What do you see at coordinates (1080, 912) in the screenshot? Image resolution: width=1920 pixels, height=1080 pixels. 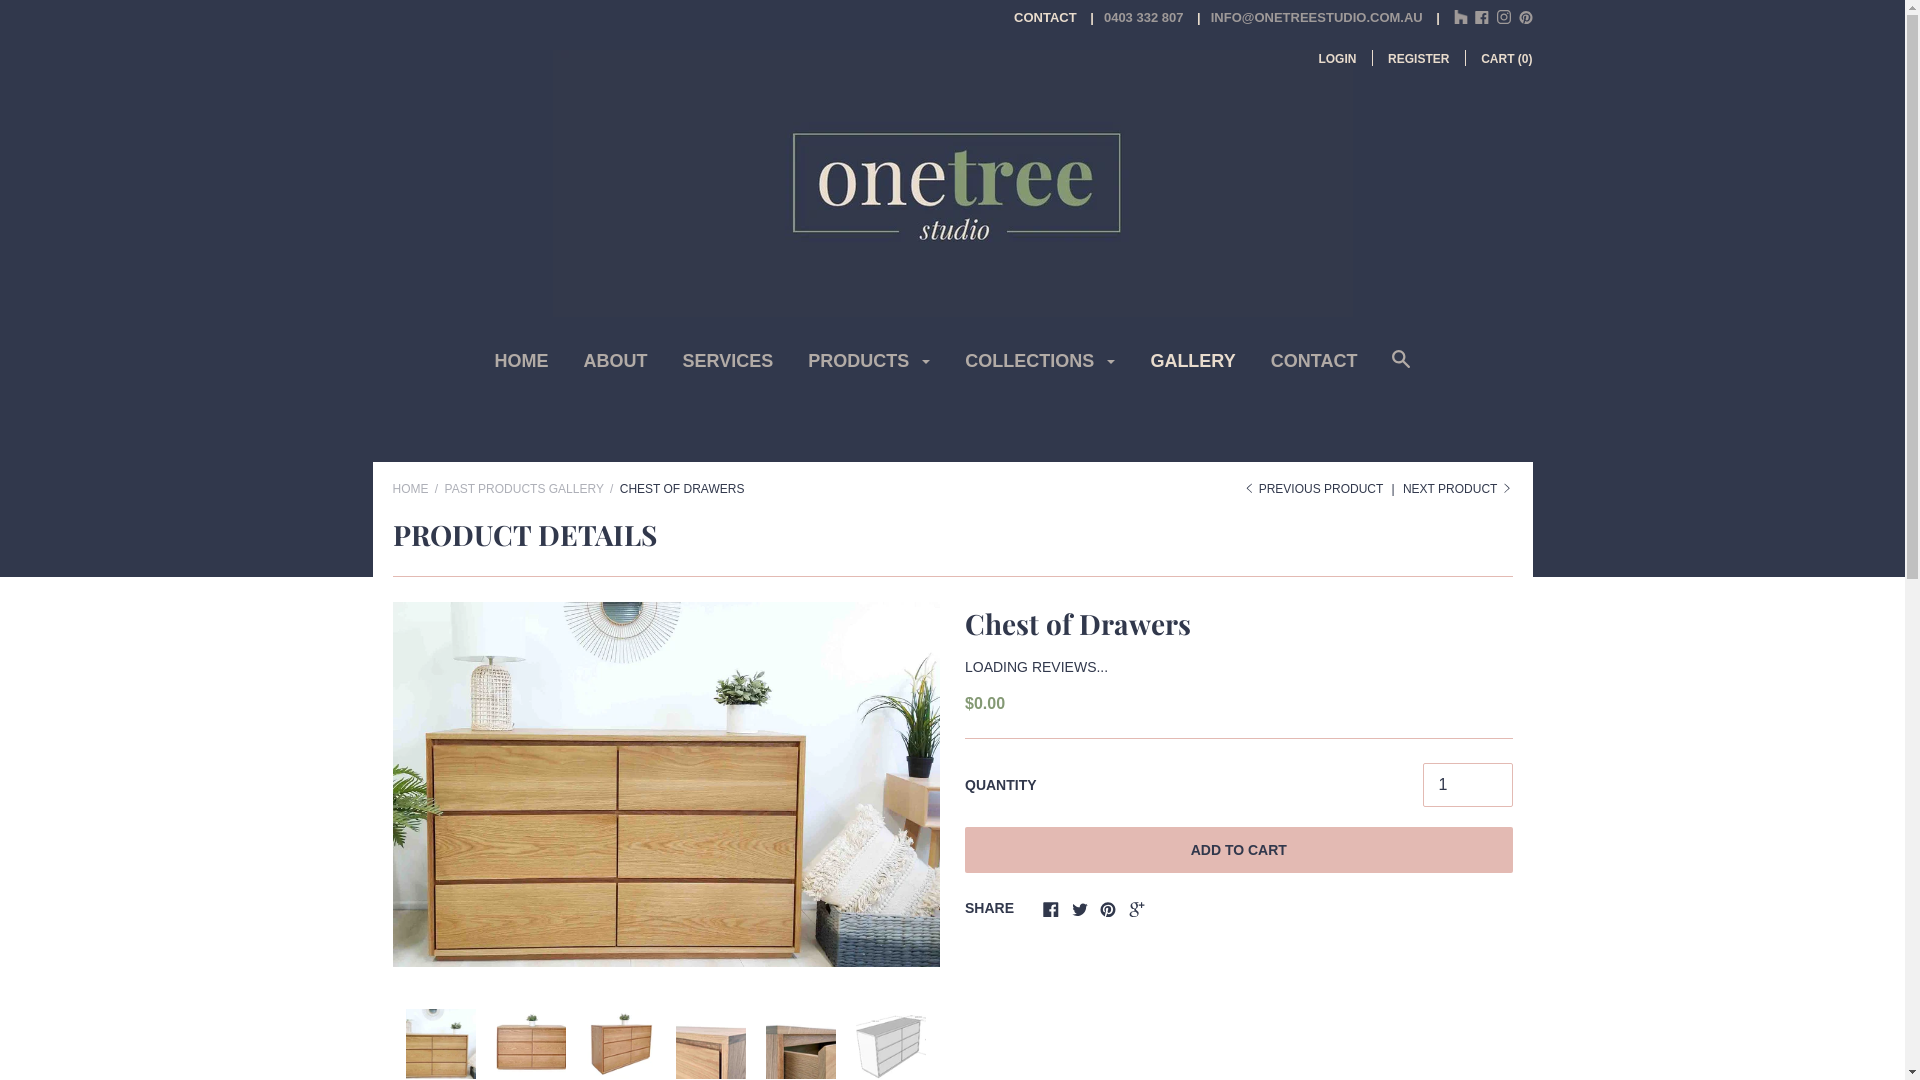 I see `Twitter` at bounding box center [1080, 912].